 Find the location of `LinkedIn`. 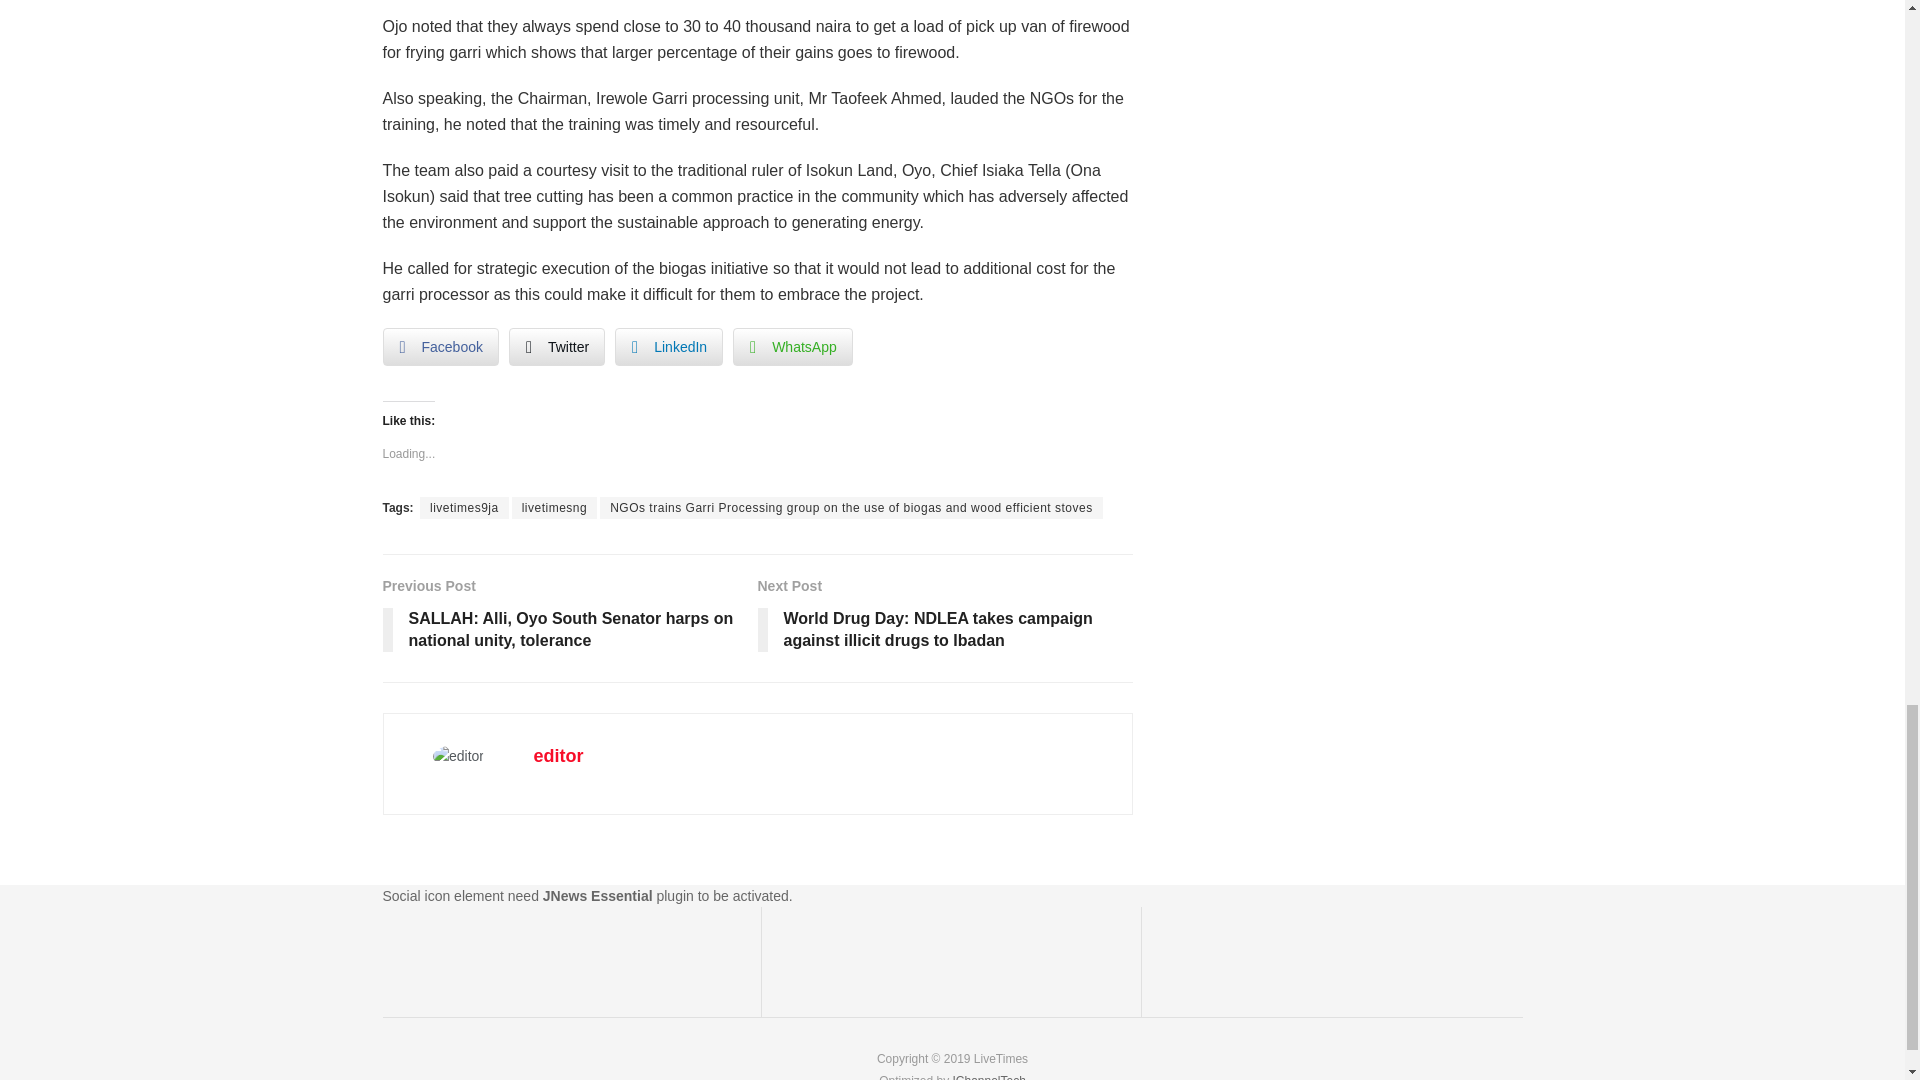

LinkedIn is located at coordinates (668, 347).